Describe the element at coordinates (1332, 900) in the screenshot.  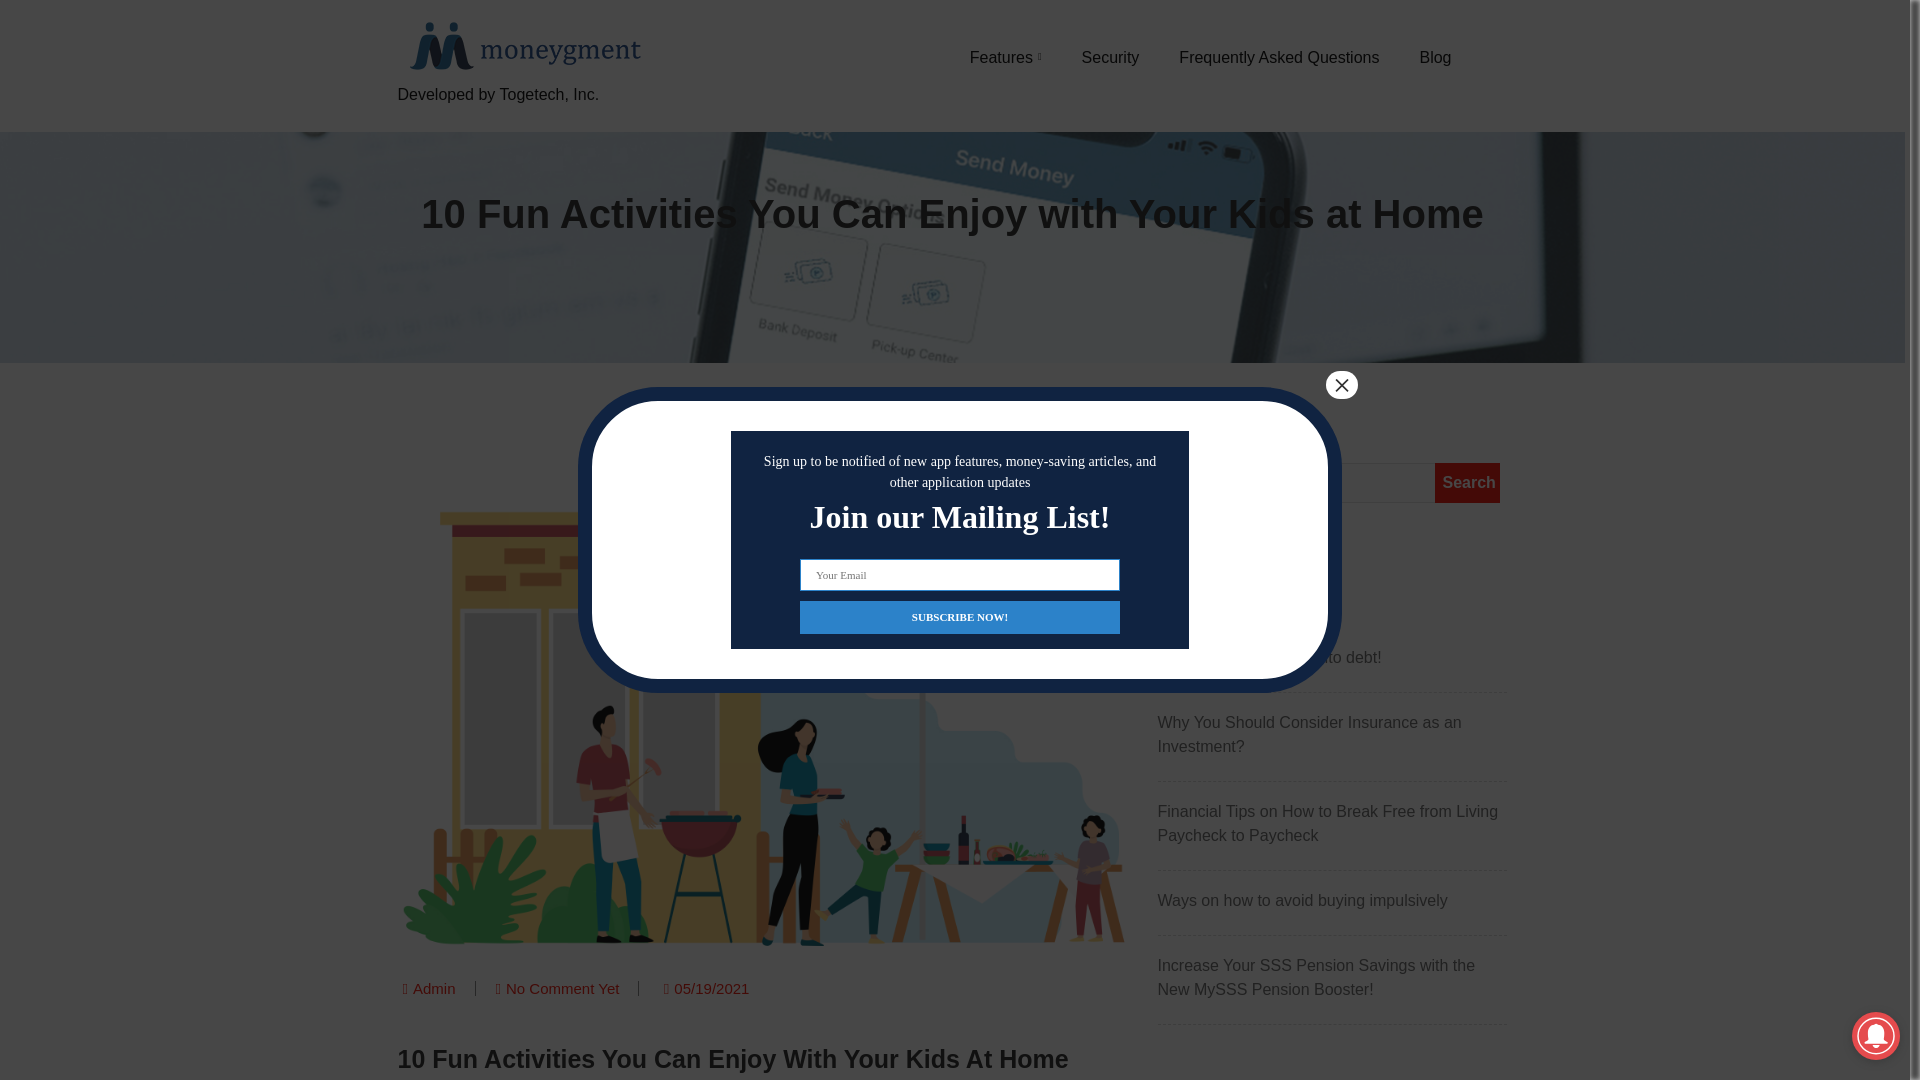
I see `Ways on how to avoid buying impulsively` at that location.